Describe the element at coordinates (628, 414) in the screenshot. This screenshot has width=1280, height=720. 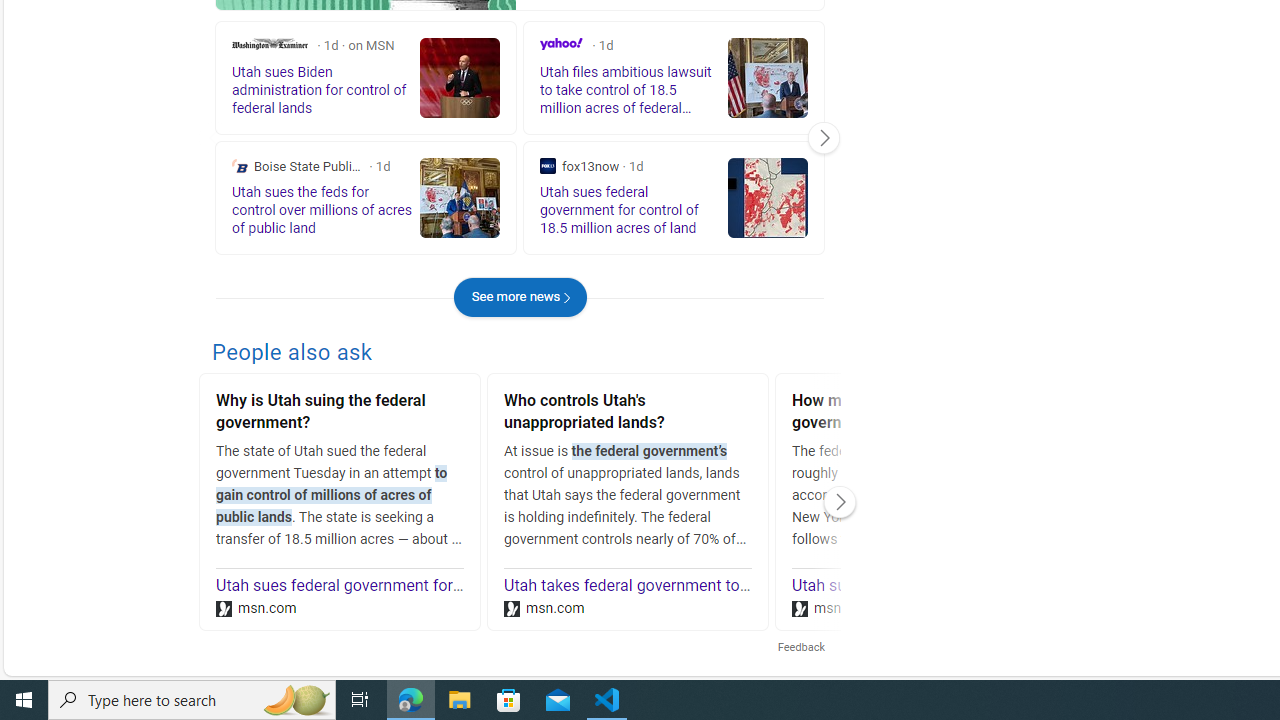
I see `Who controls Utah's unappropriated lands?` at that location.